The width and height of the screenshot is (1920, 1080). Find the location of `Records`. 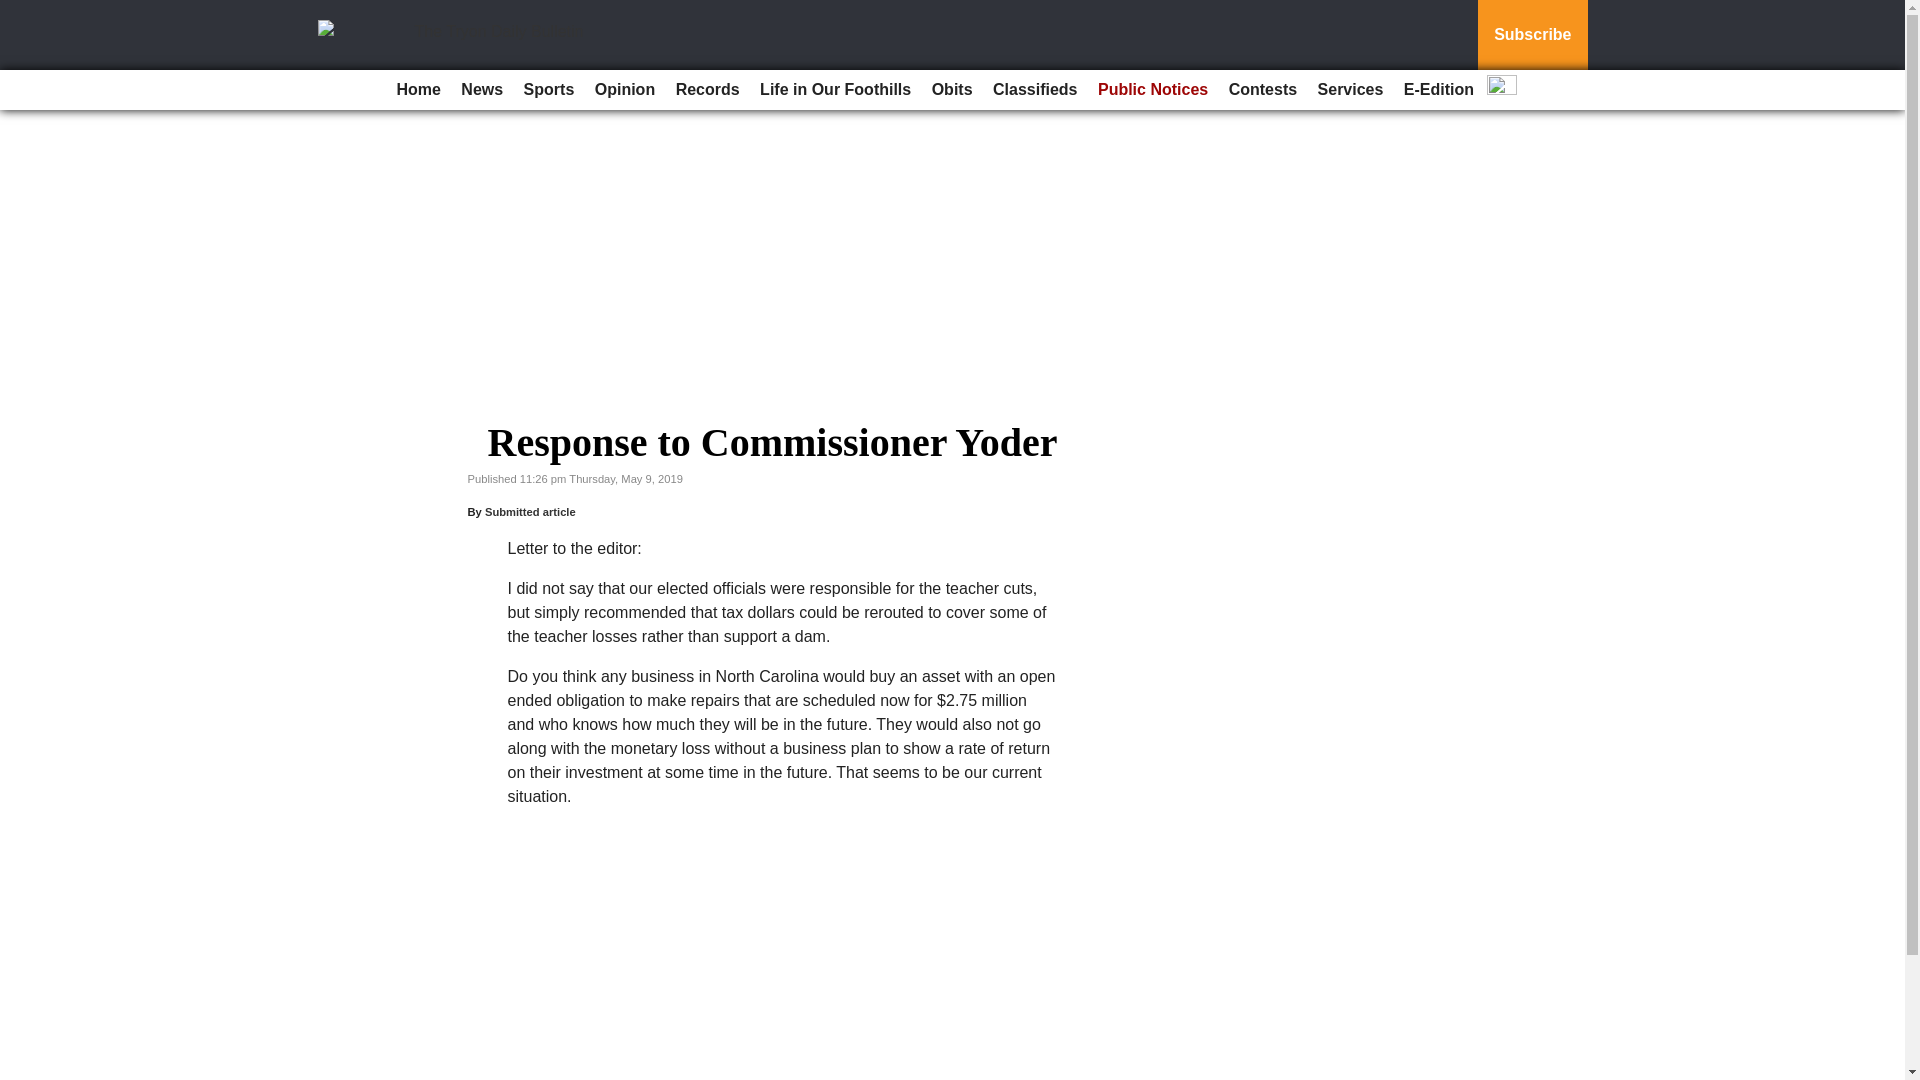

Records is located at coordinates (708, 90).